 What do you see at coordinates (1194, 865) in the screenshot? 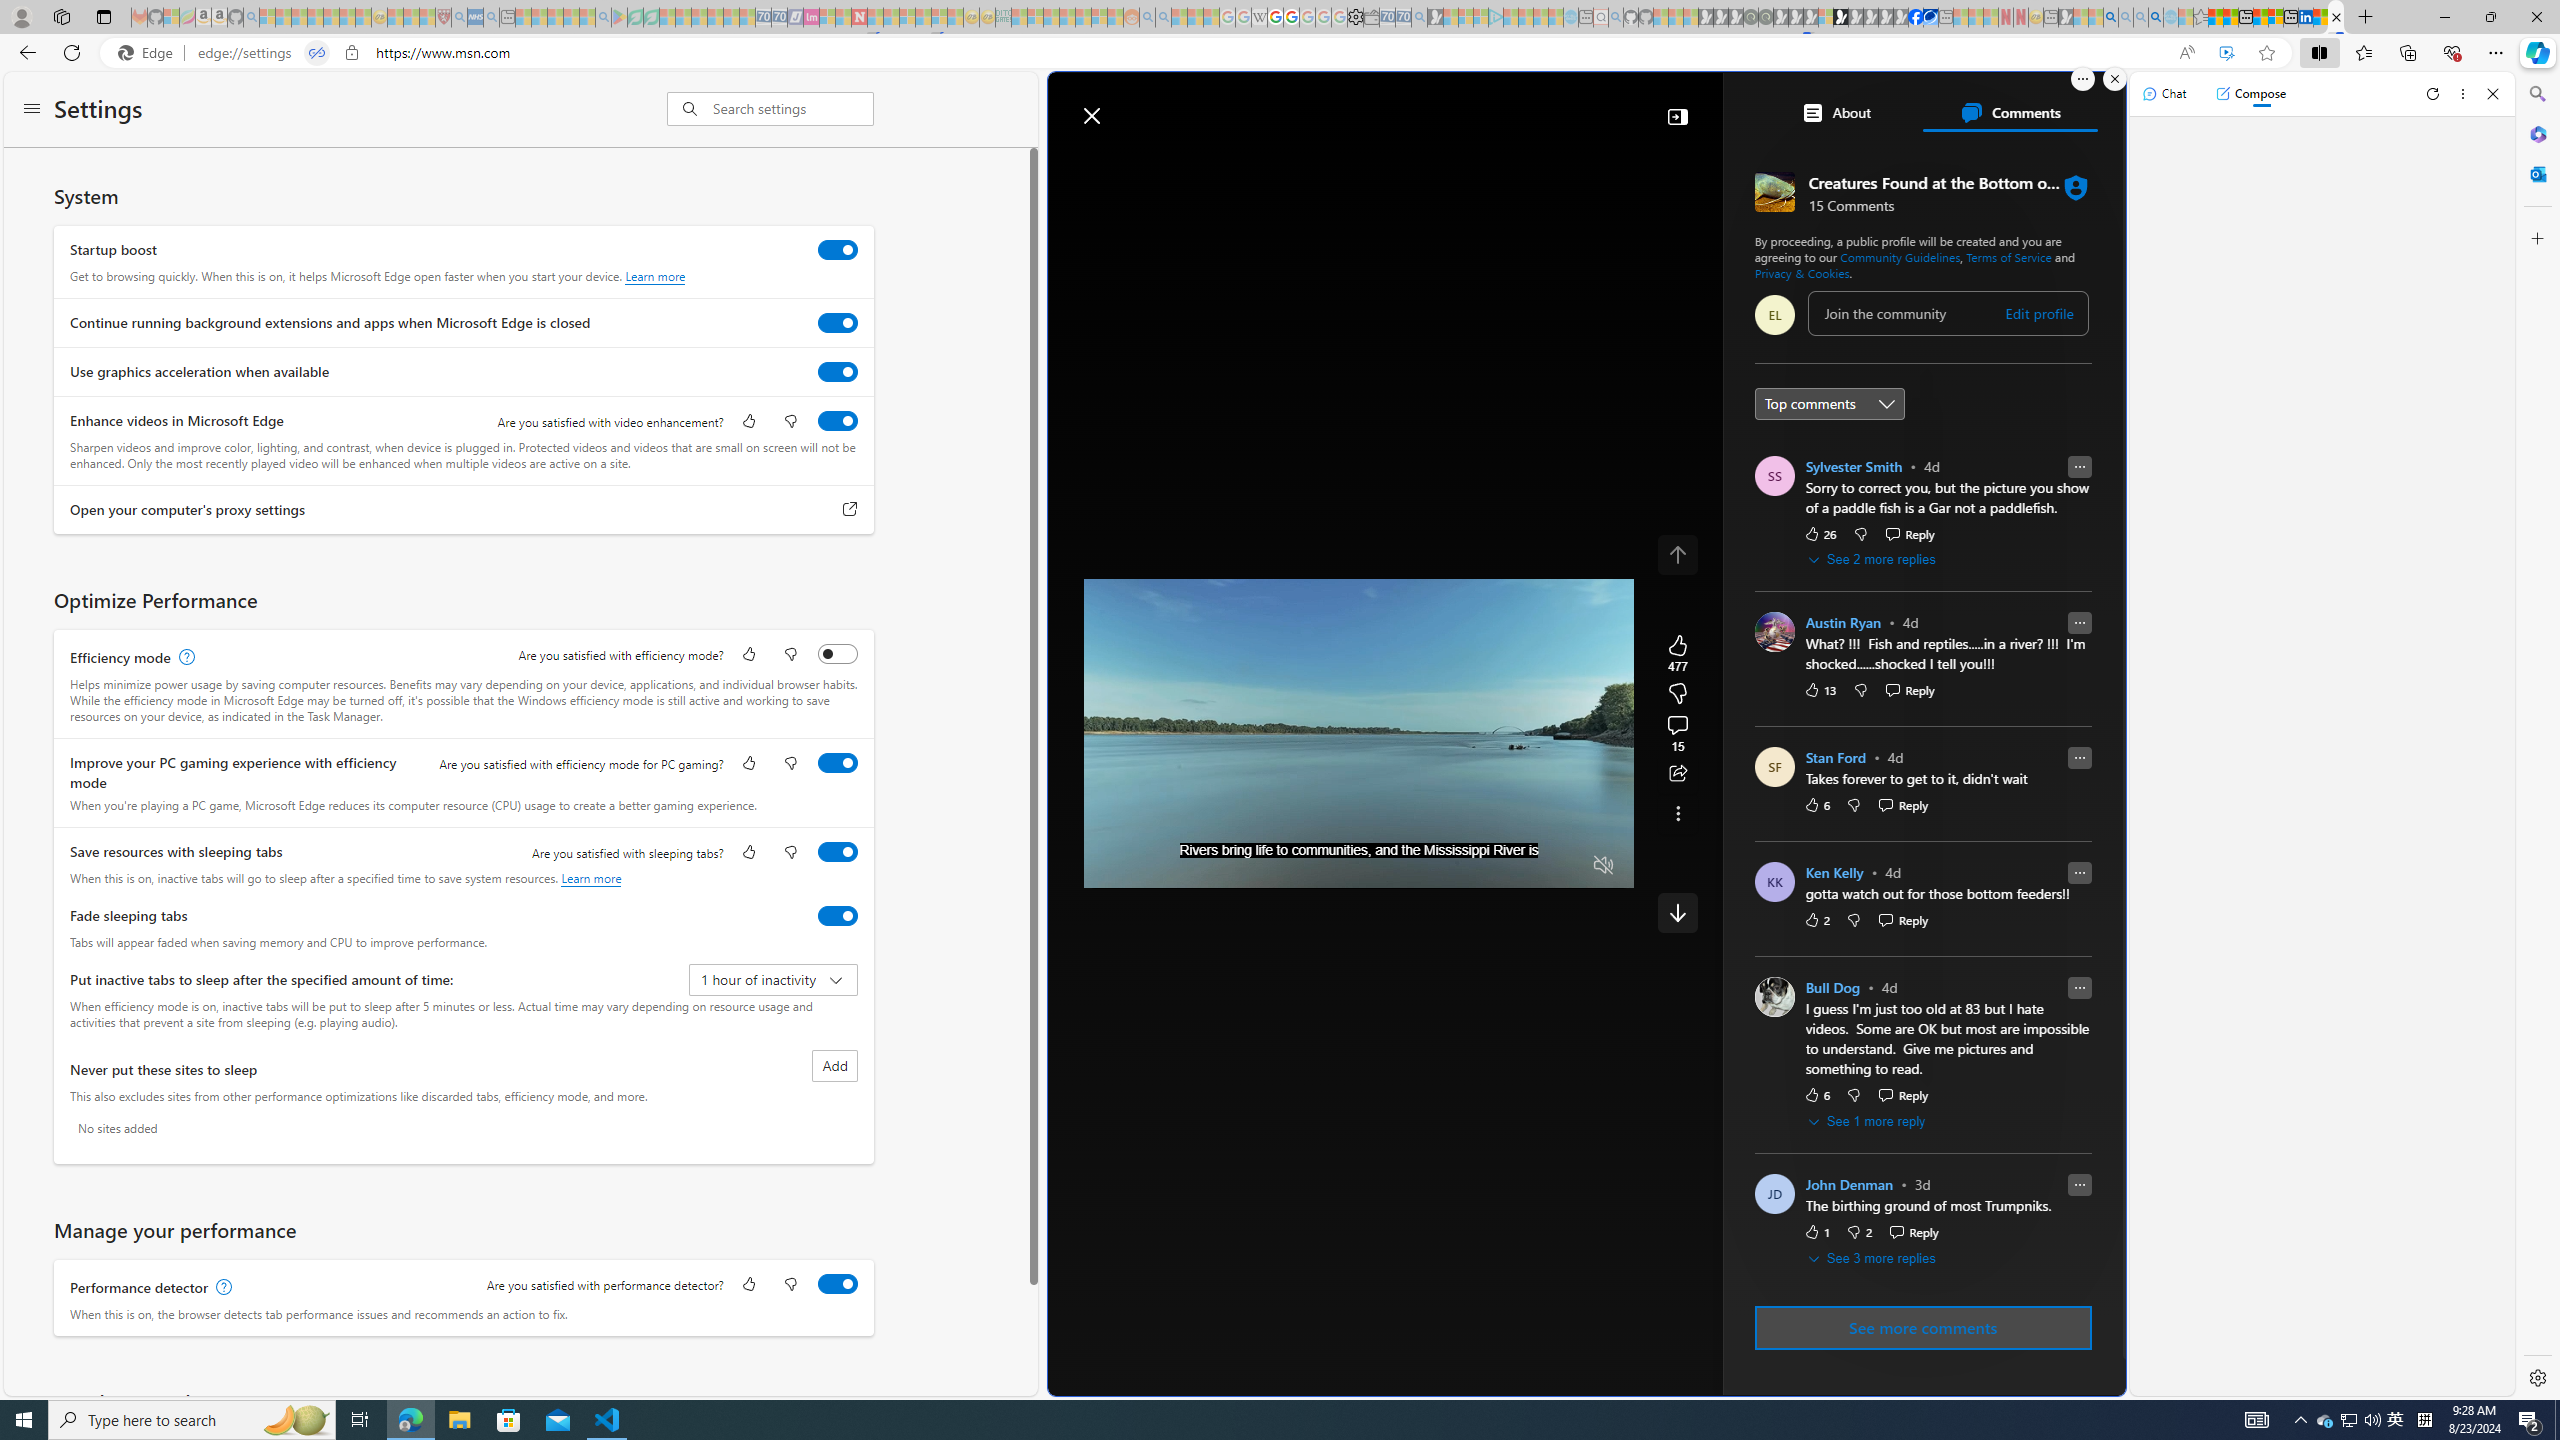
I see `Seek Forward` at bounding box center [1194, 865].